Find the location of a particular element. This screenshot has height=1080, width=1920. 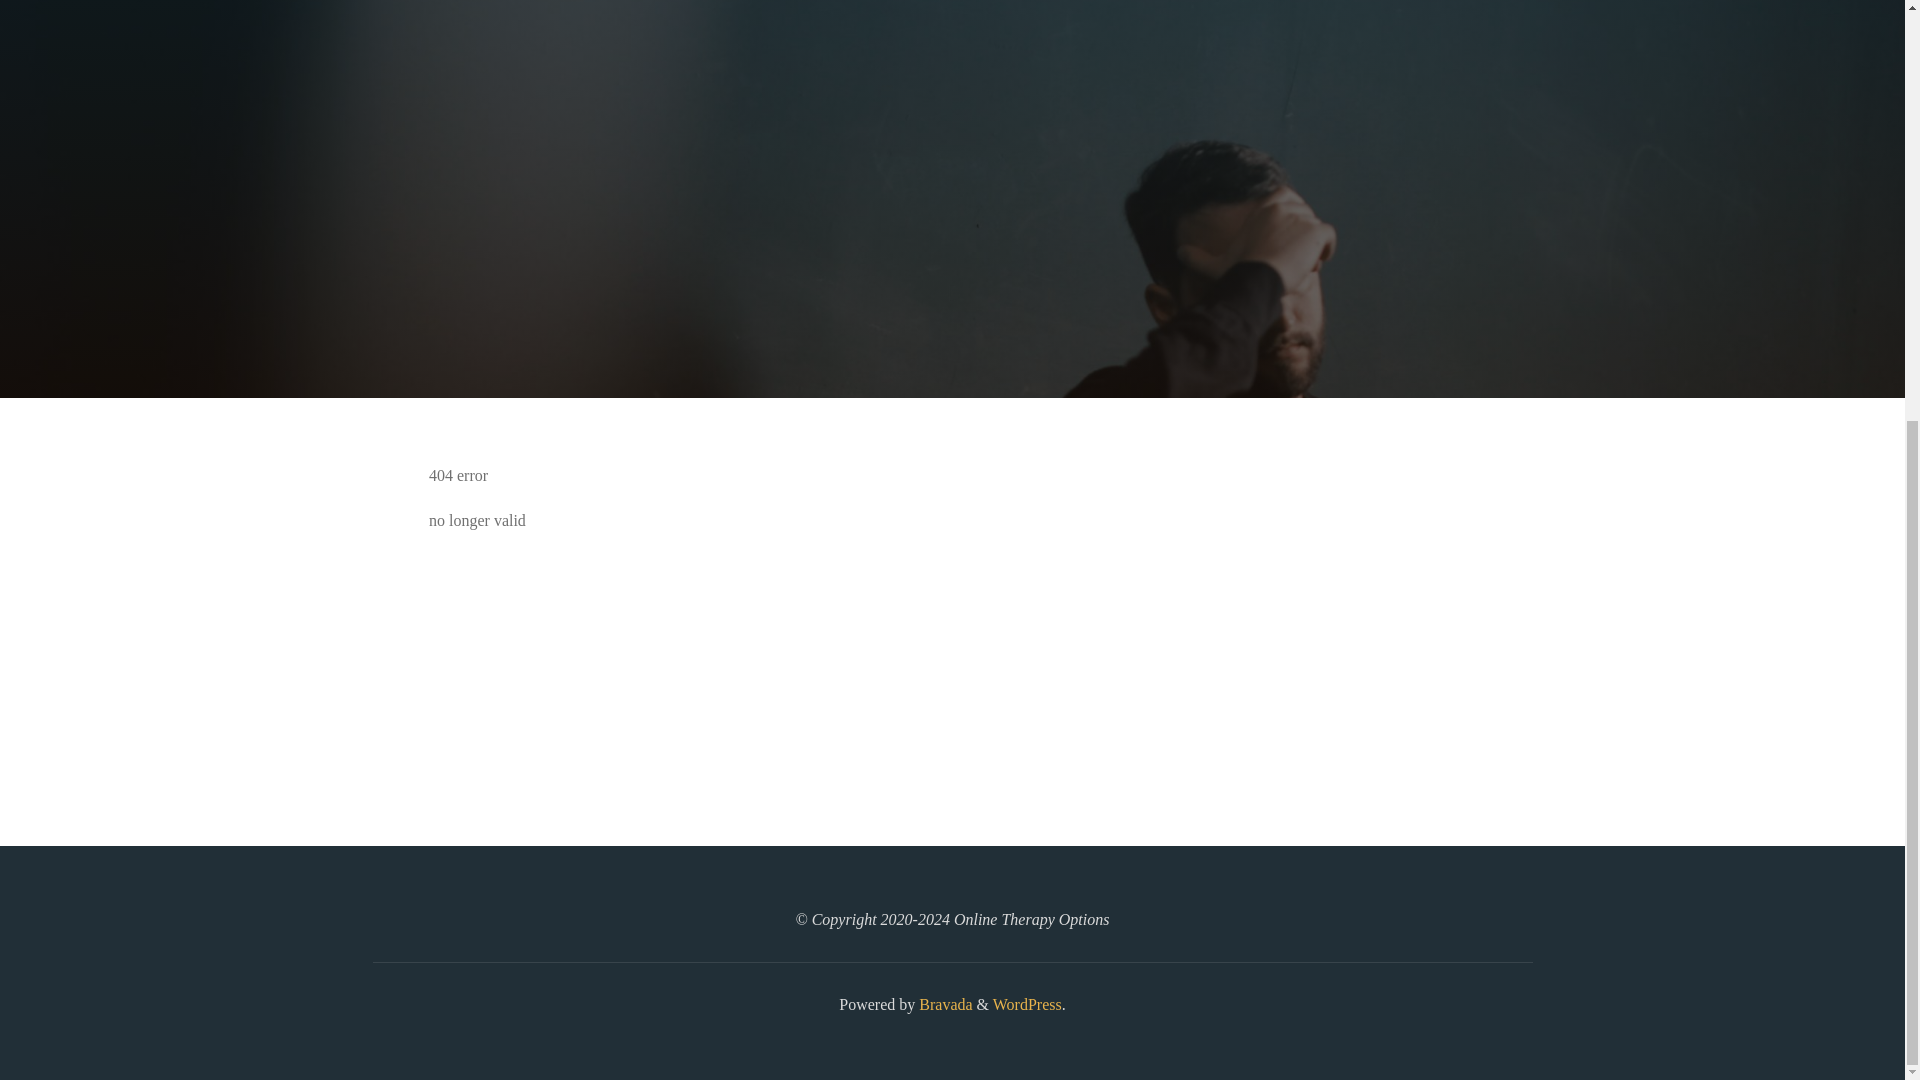

WordPress is located at coordinates (1026, 1004).